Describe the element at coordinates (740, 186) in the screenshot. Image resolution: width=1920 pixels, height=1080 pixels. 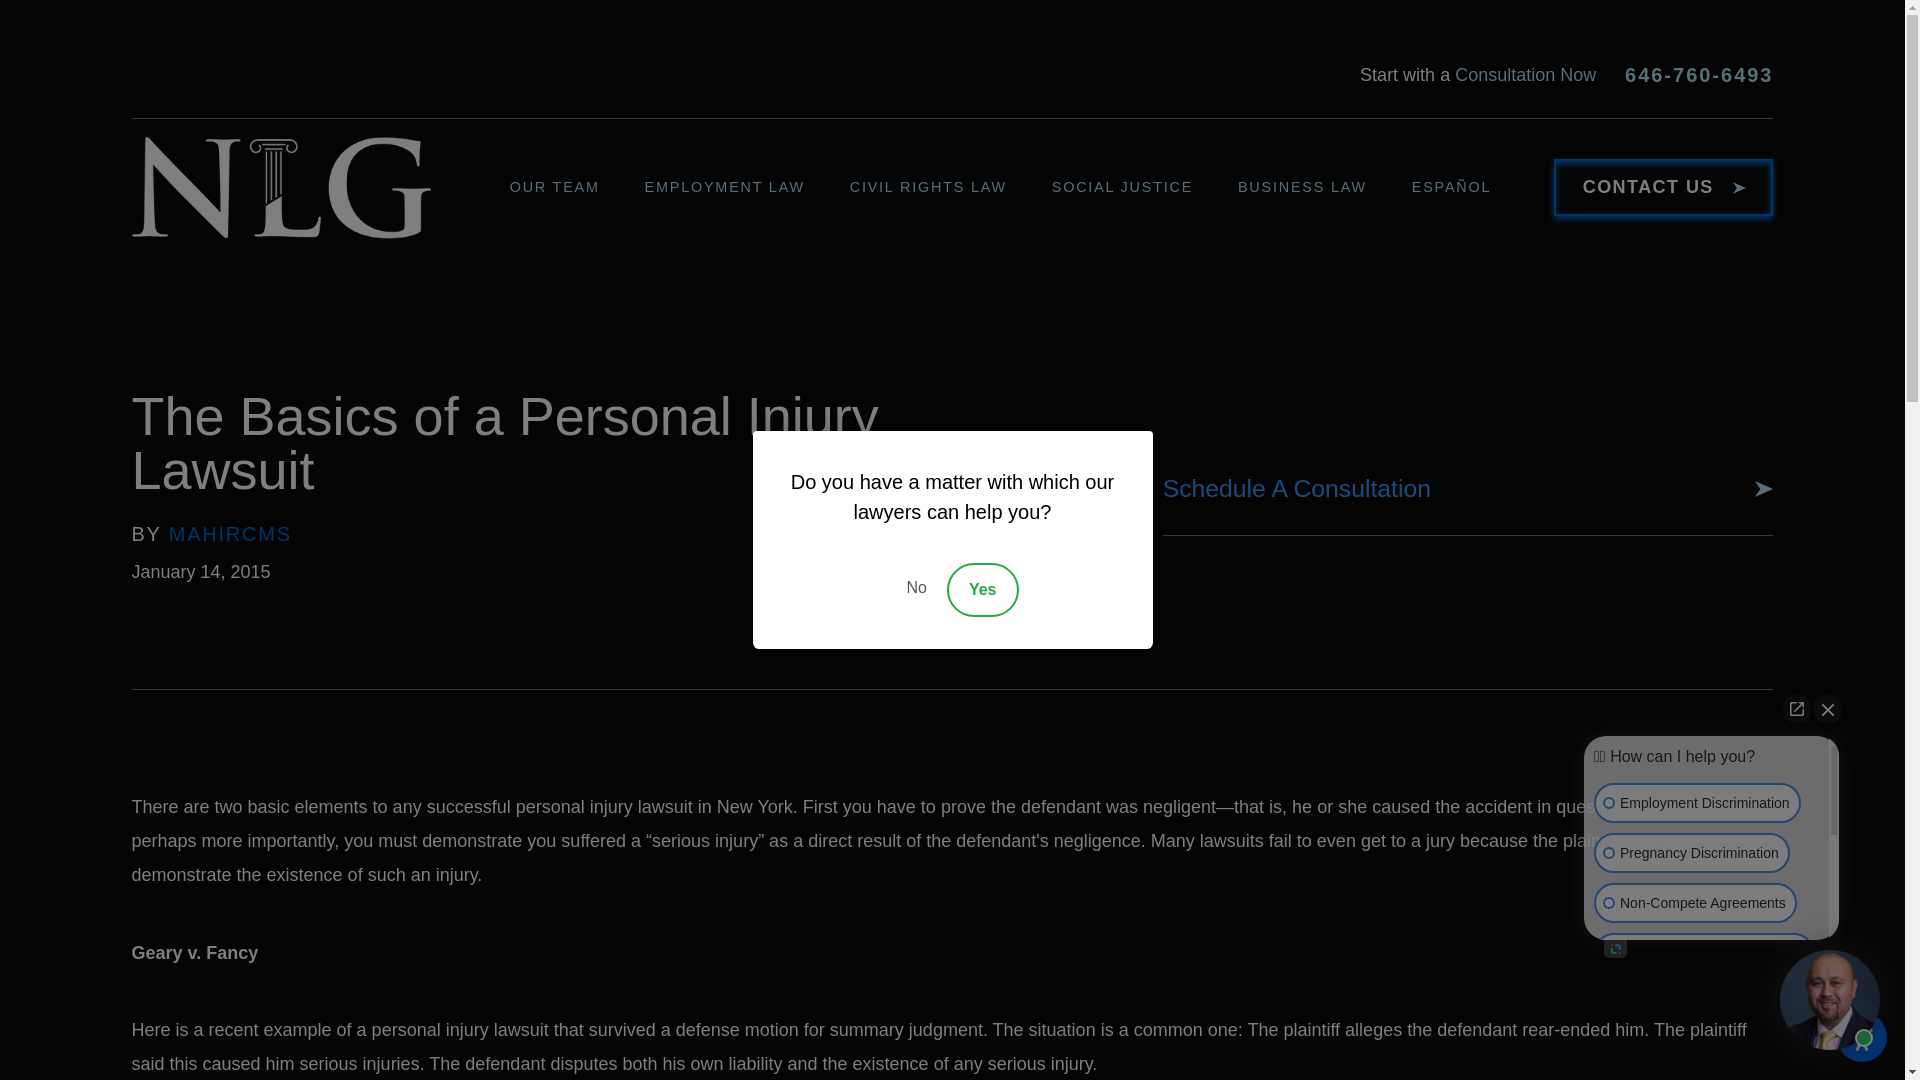
I see `EMPLOYMENT LAW` at that location.